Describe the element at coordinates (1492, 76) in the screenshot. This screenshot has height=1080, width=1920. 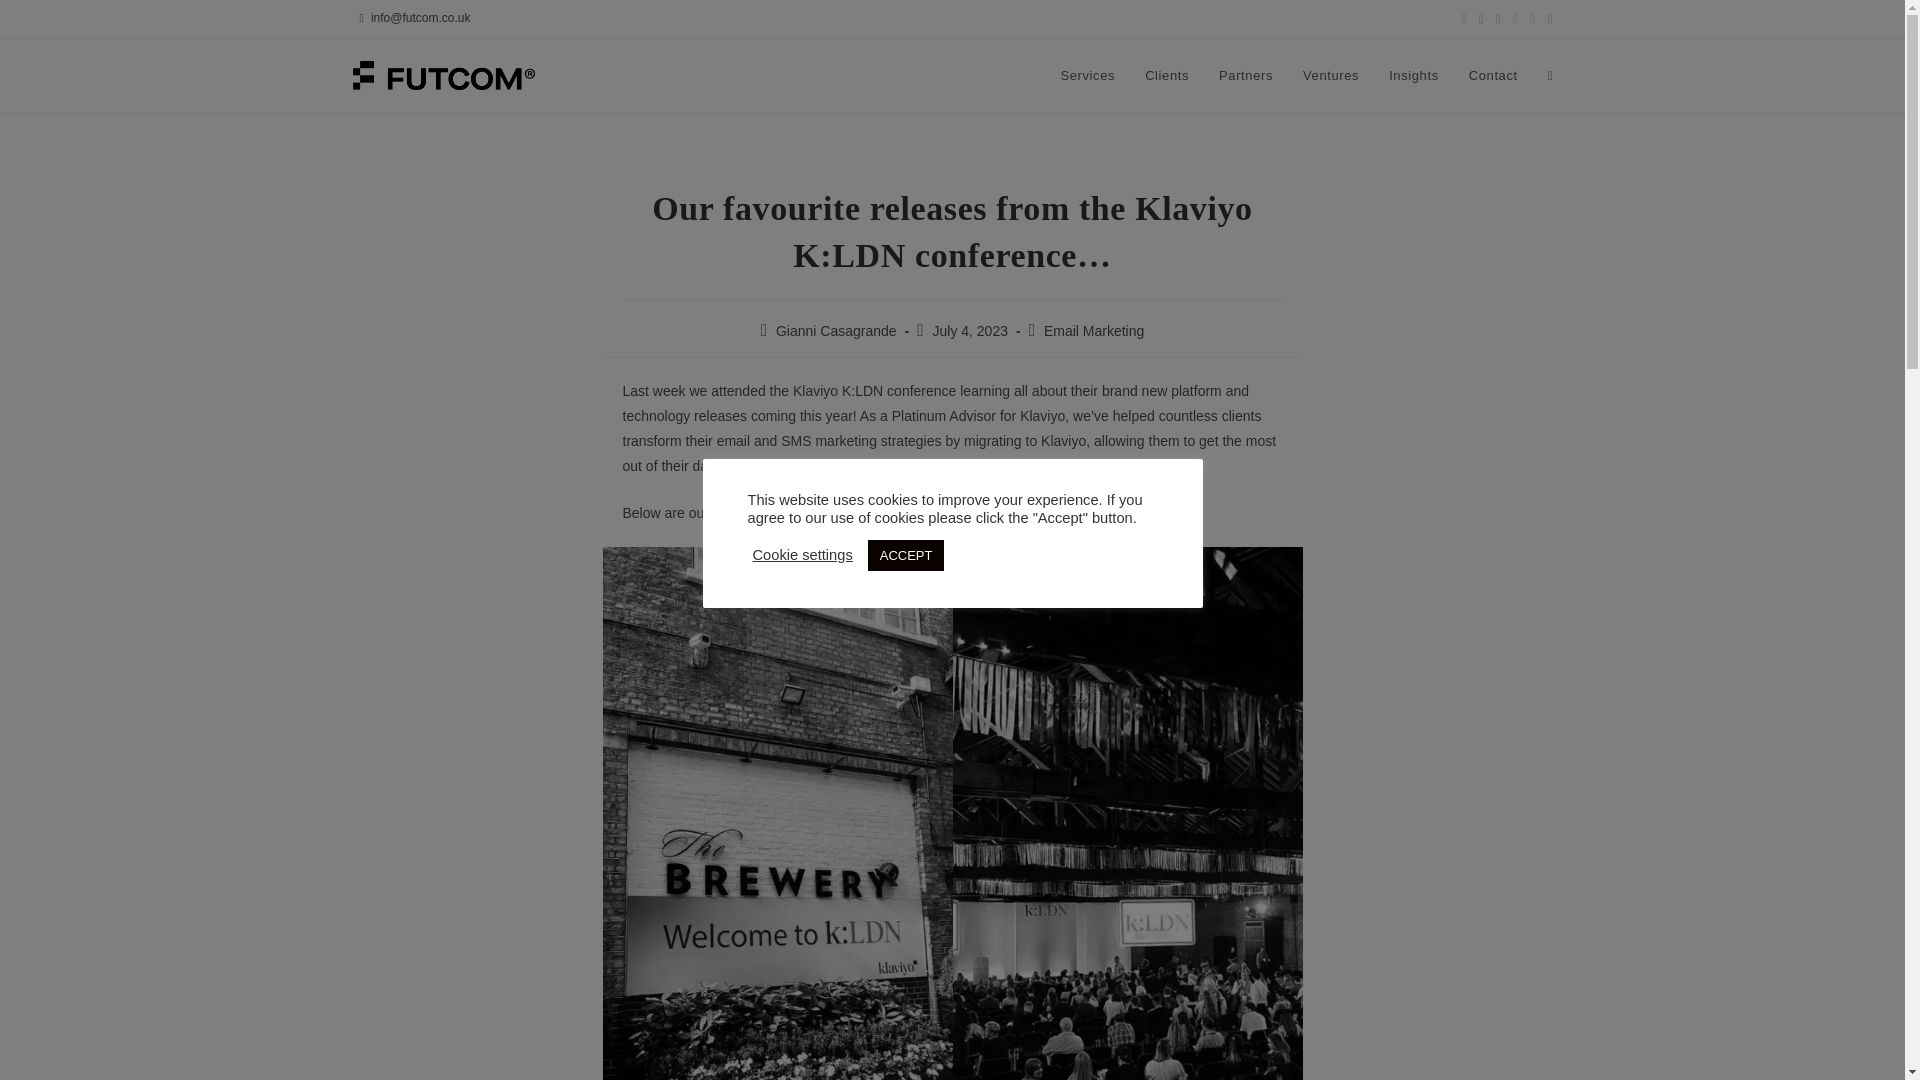
I see `Contact` at that location.